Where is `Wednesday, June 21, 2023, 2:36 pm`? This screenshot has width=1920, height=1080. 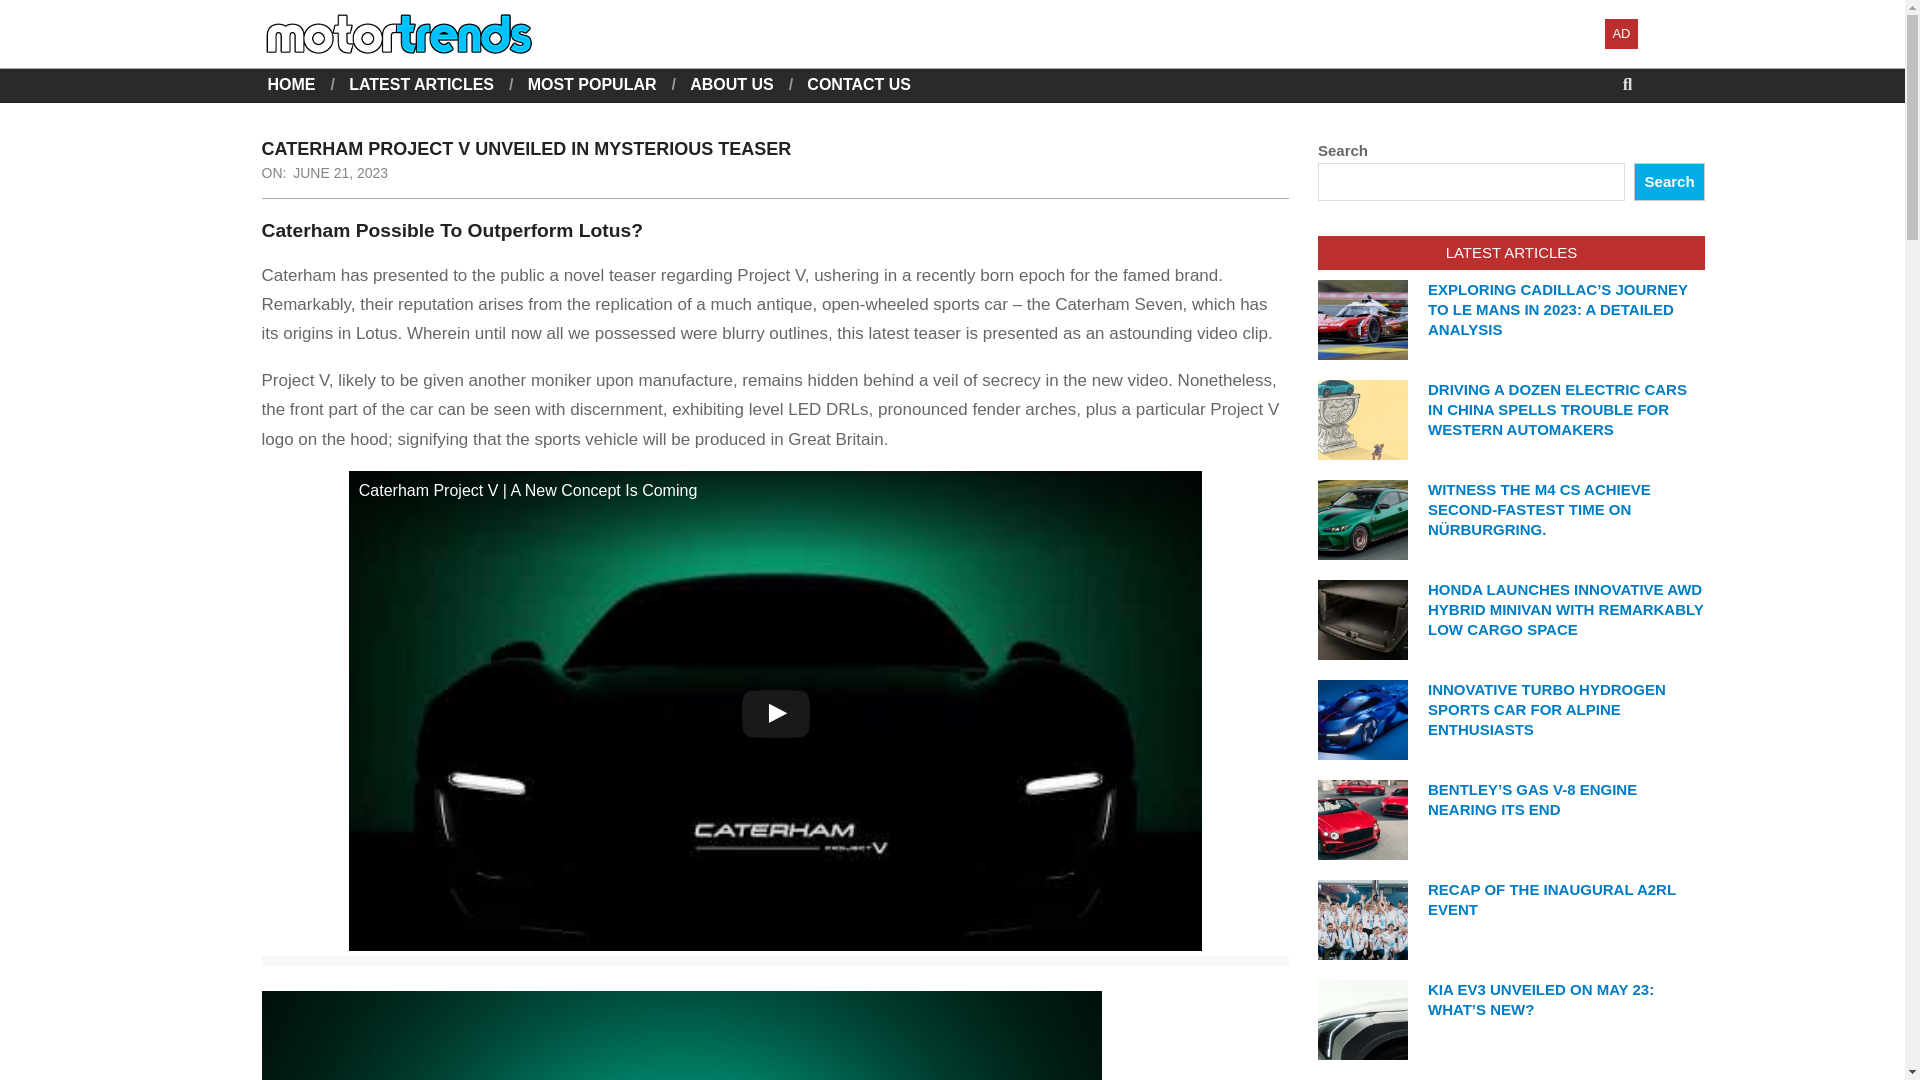 Wednesday, June 21, 2023, 2:36 pm is located at coordinates (340, 173).